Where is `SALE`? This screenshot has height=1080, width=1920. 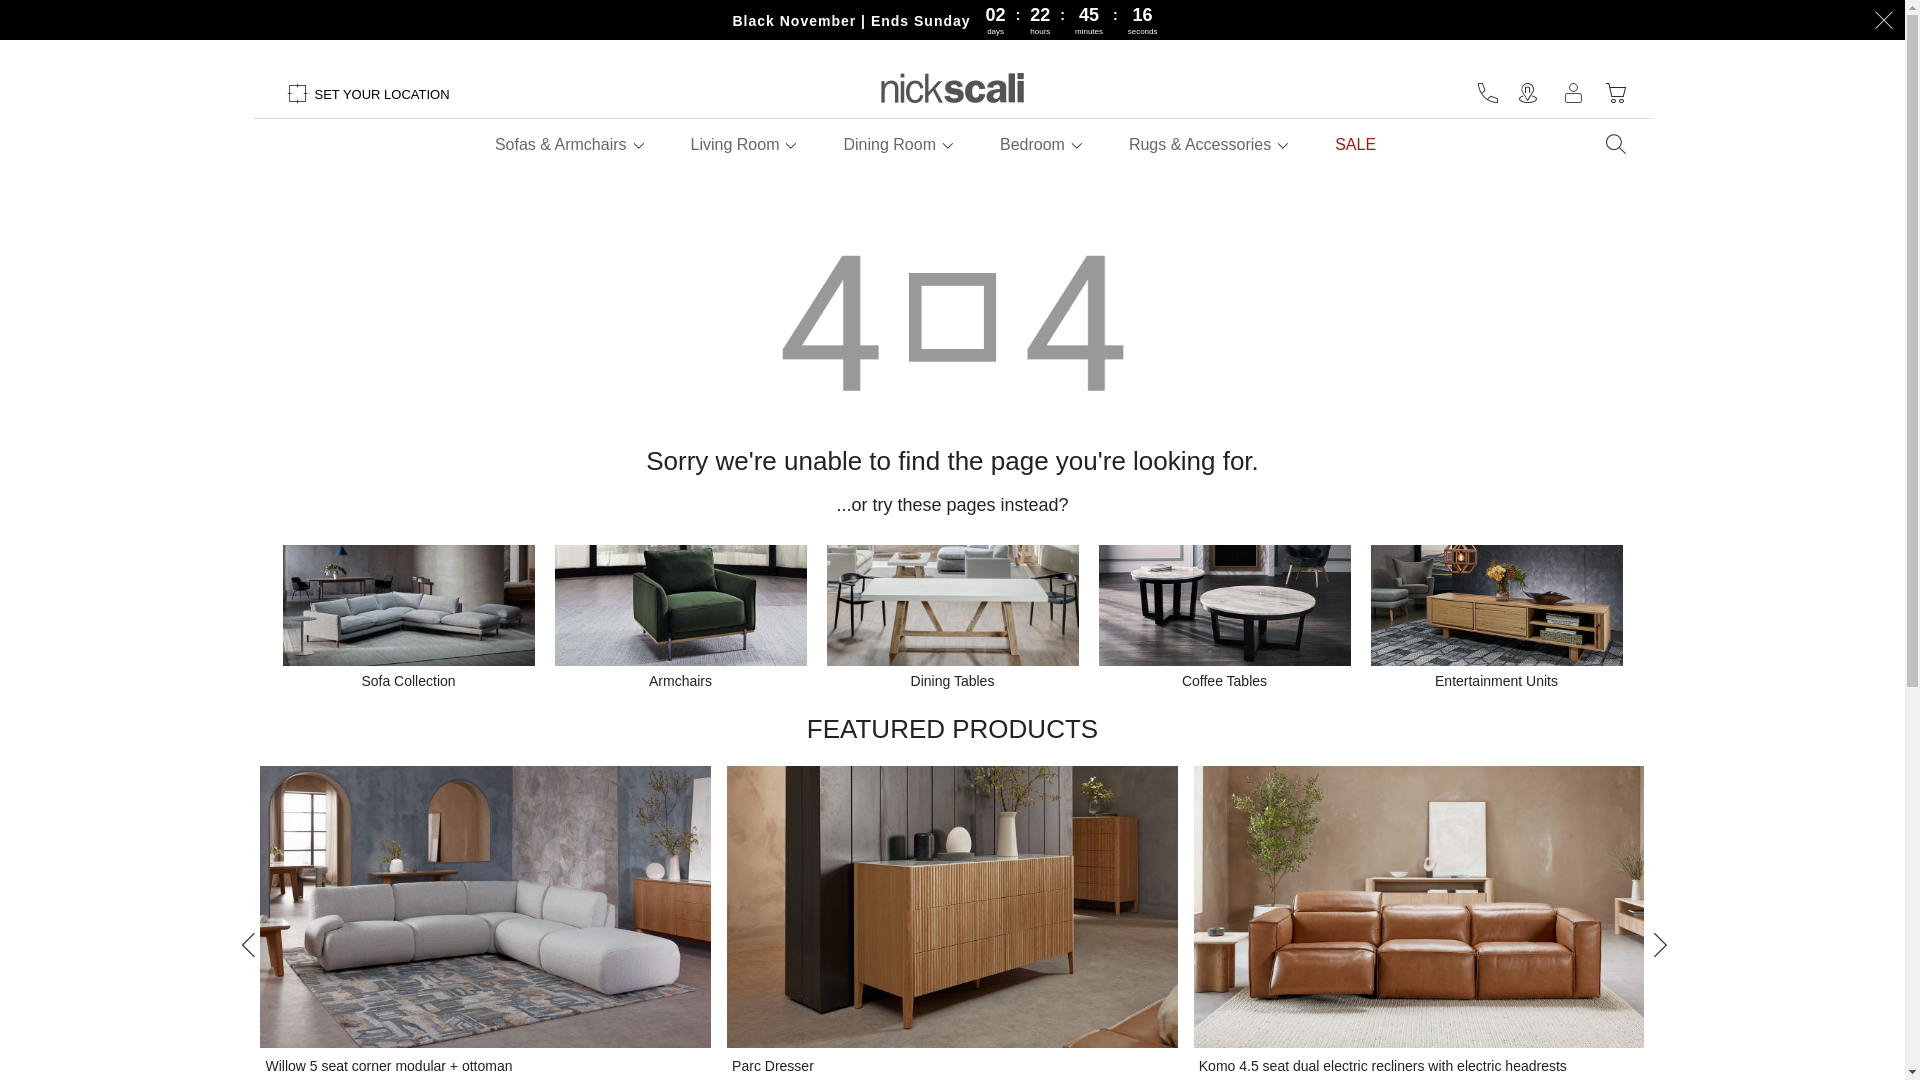
SALE is located at coordinates (1356, 145).